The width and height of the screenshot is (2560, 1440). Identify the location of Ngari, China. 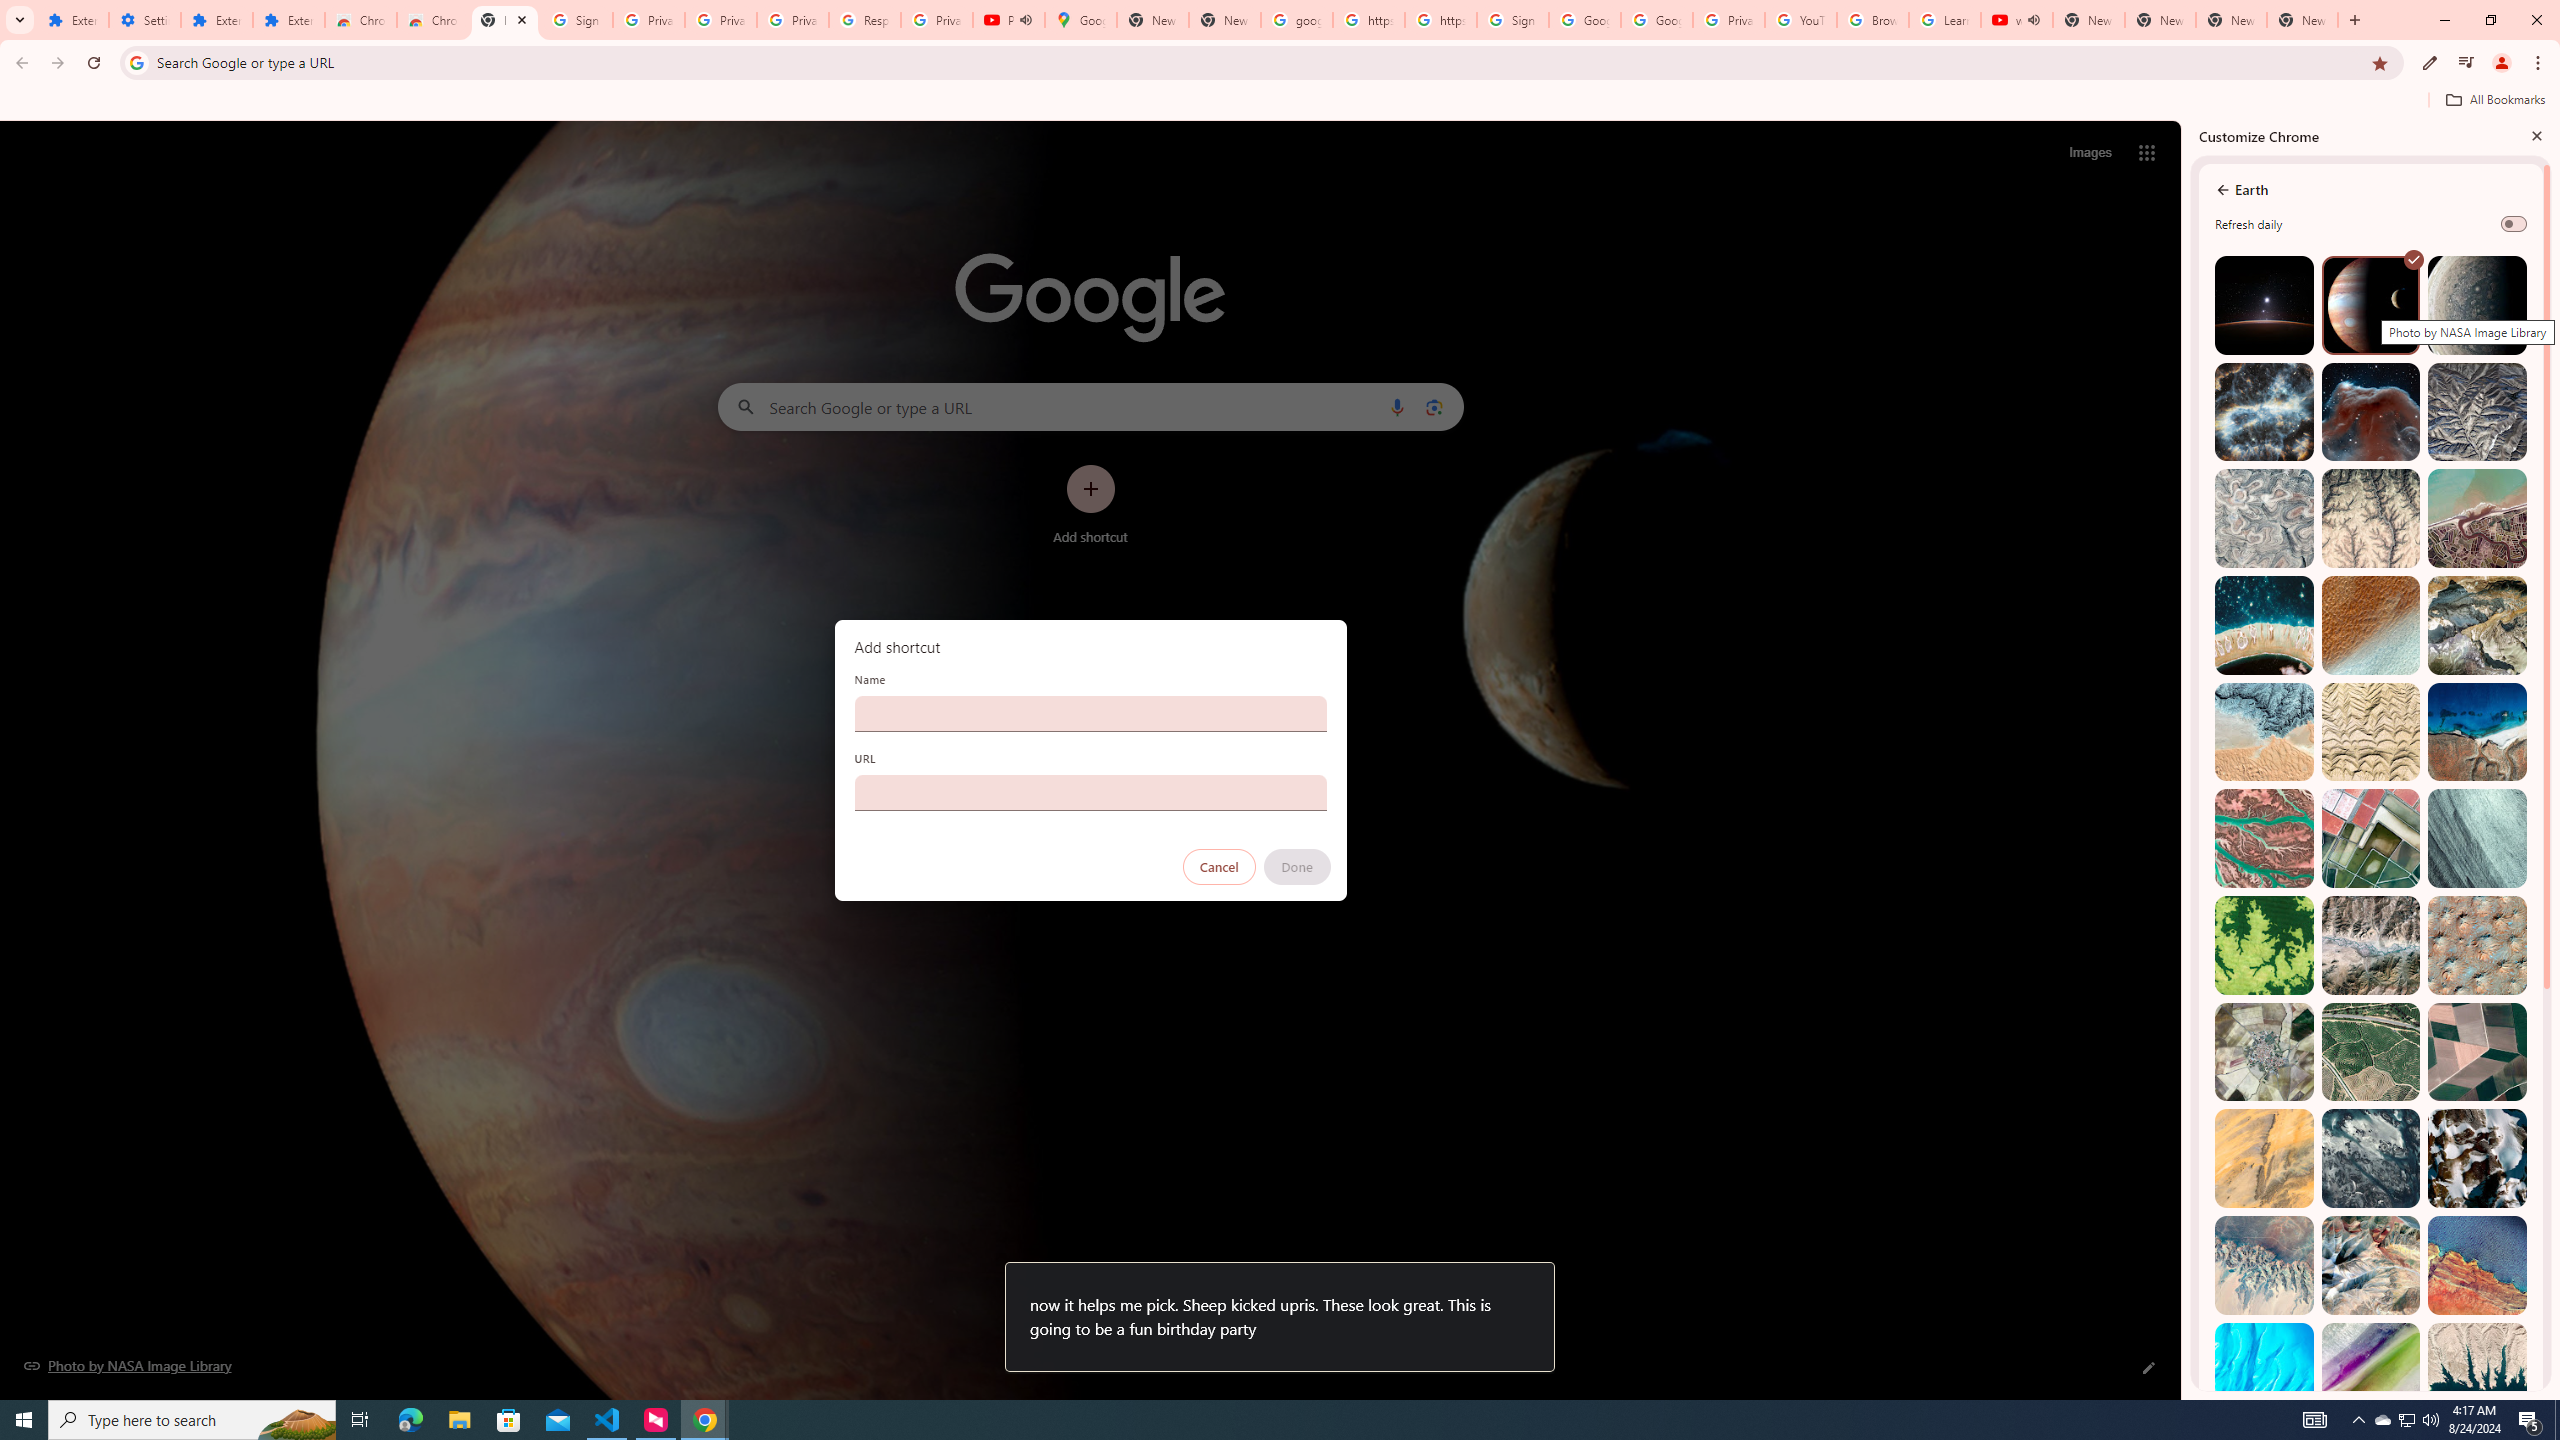
(2371, 1264).